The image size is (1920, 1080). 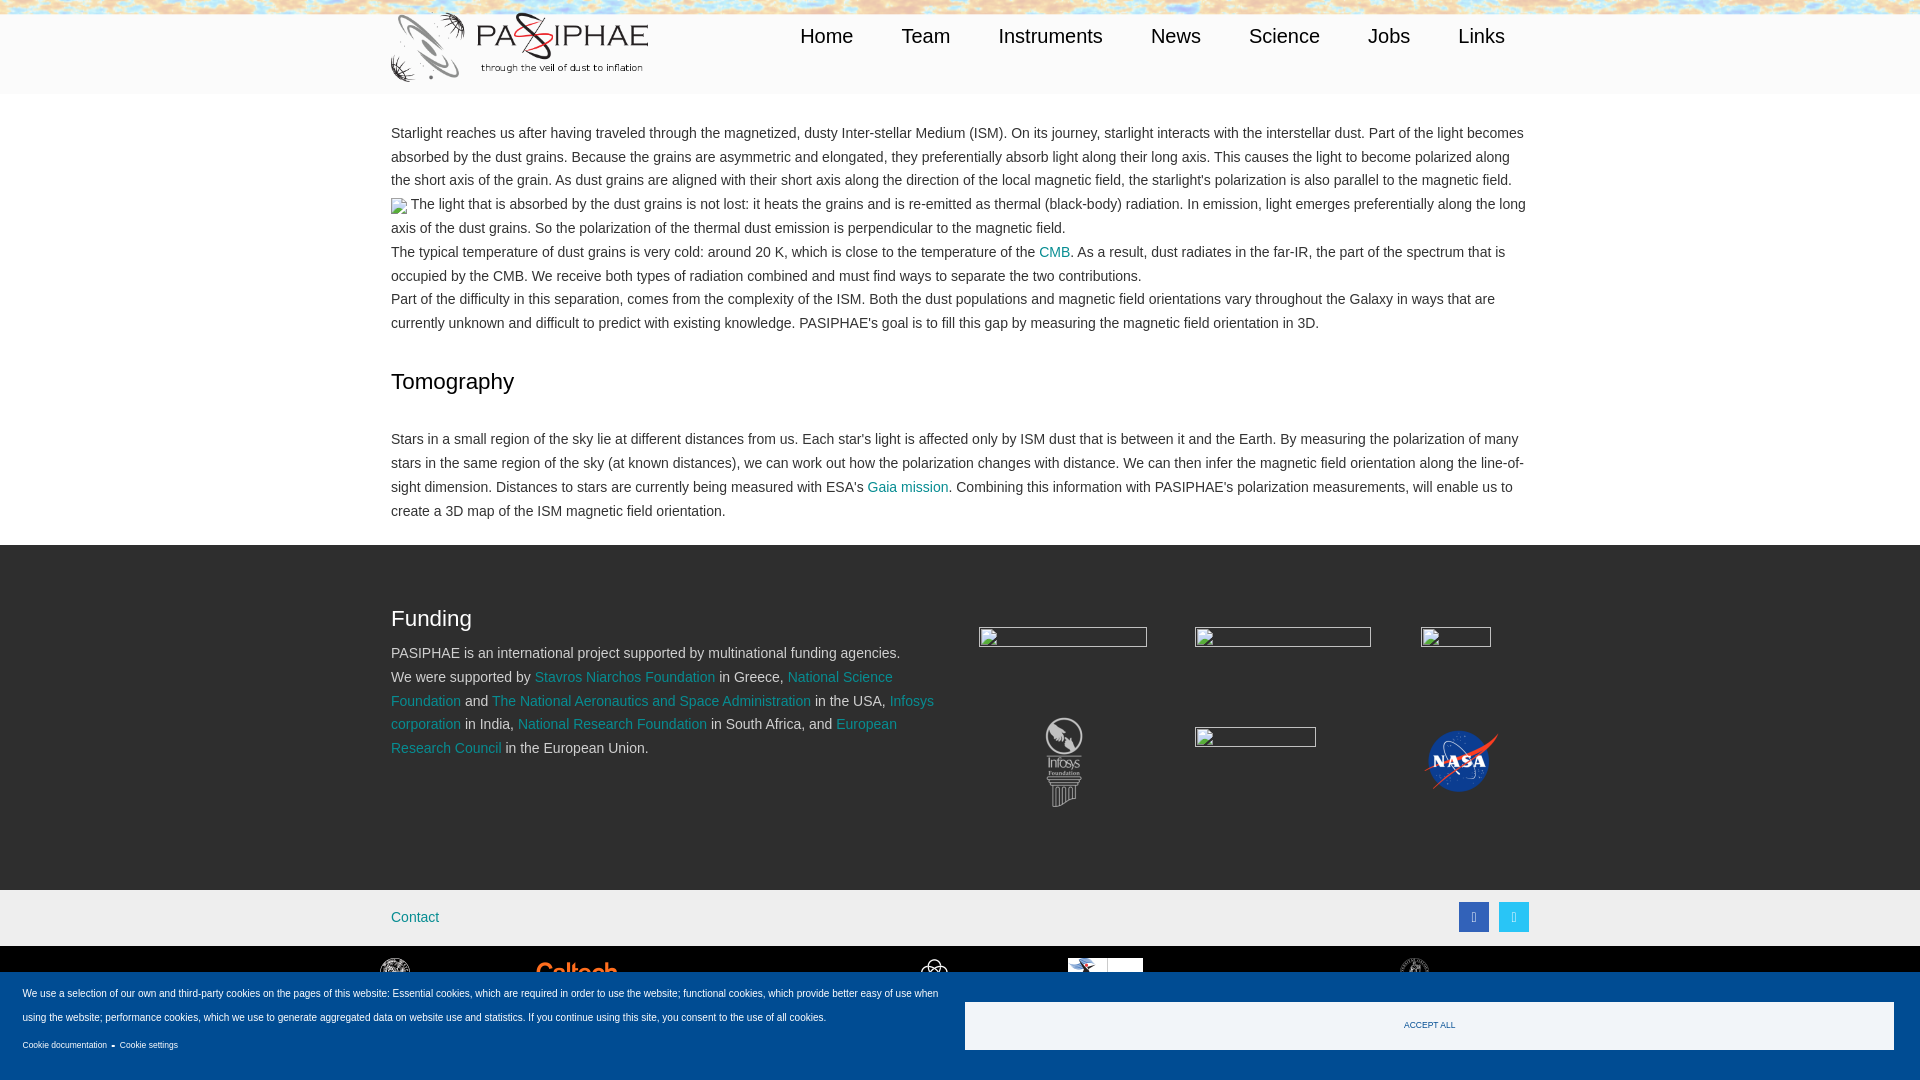 I want to click on Stavros Niarchos Foundation, so click(x=626, y=676).